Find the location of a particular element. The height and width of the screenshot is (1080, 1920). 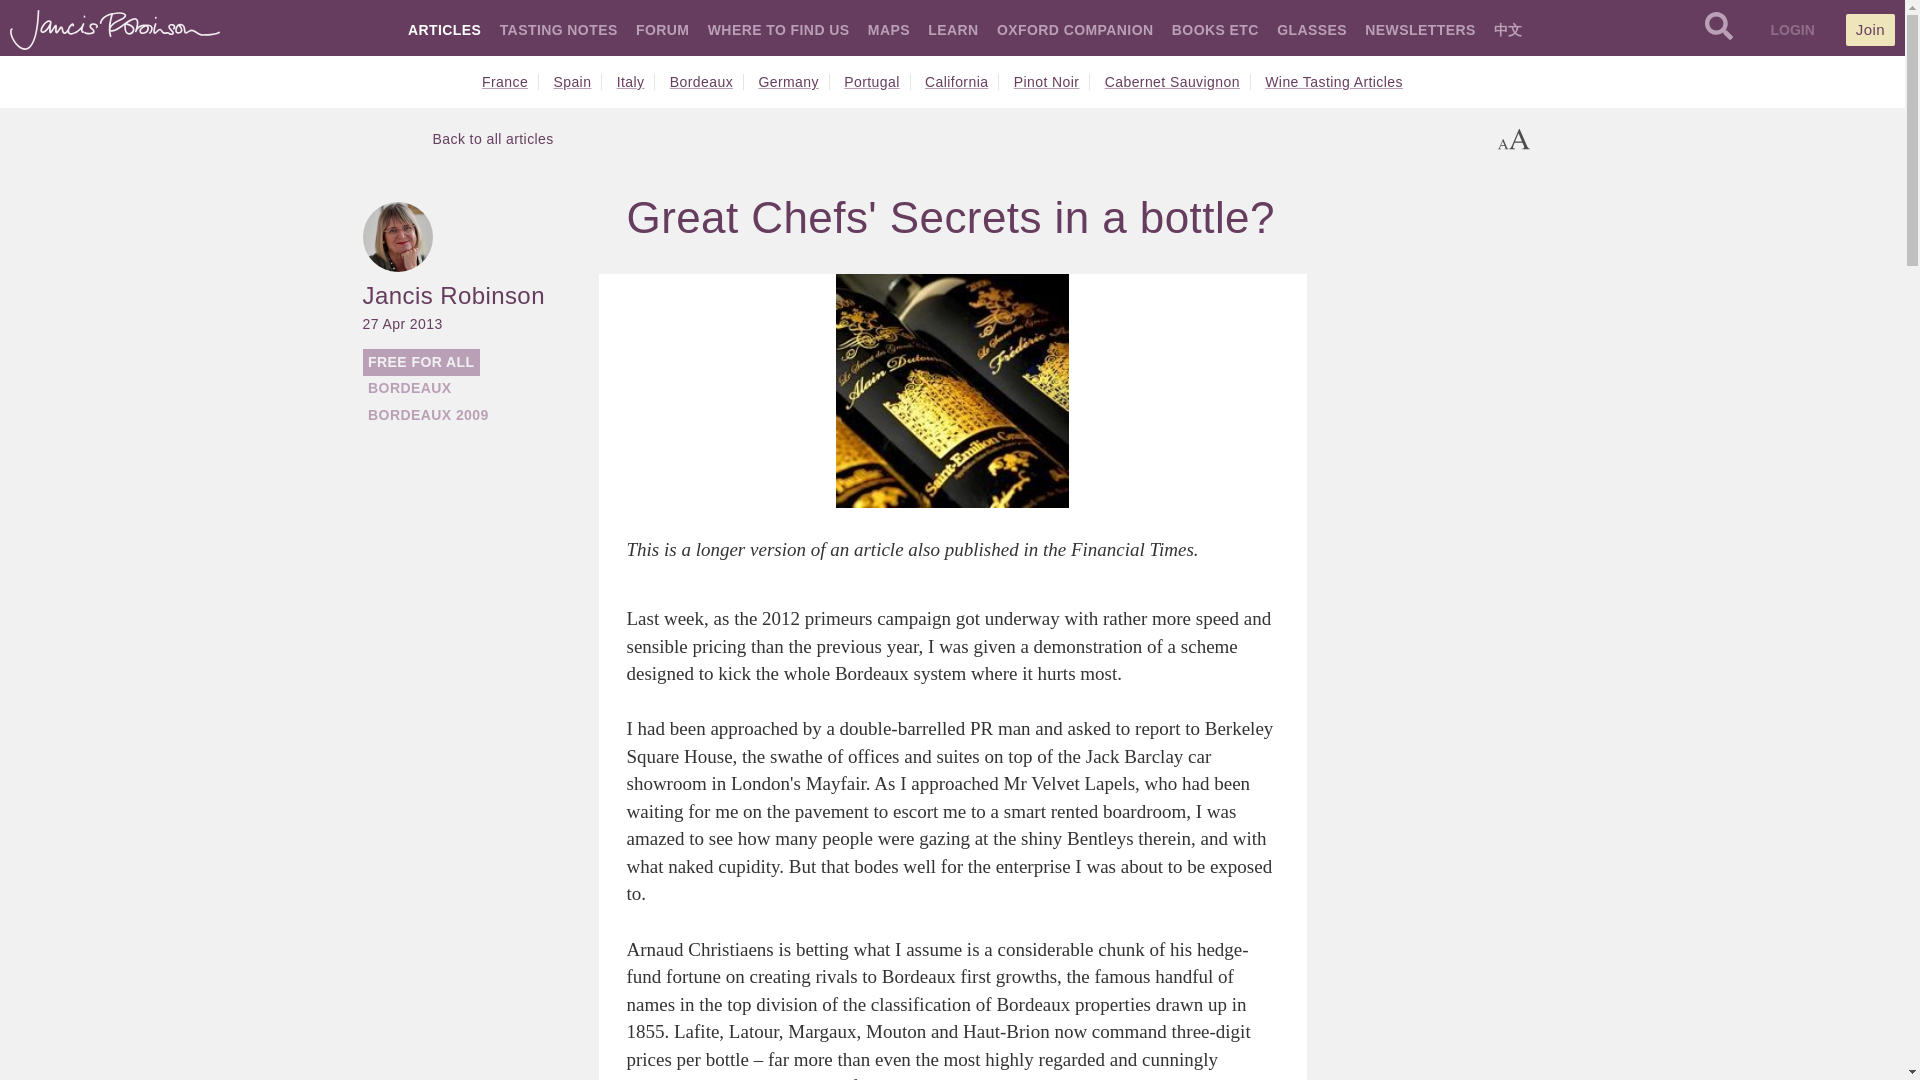

GLASSES is located at coordinates (1312, 29).